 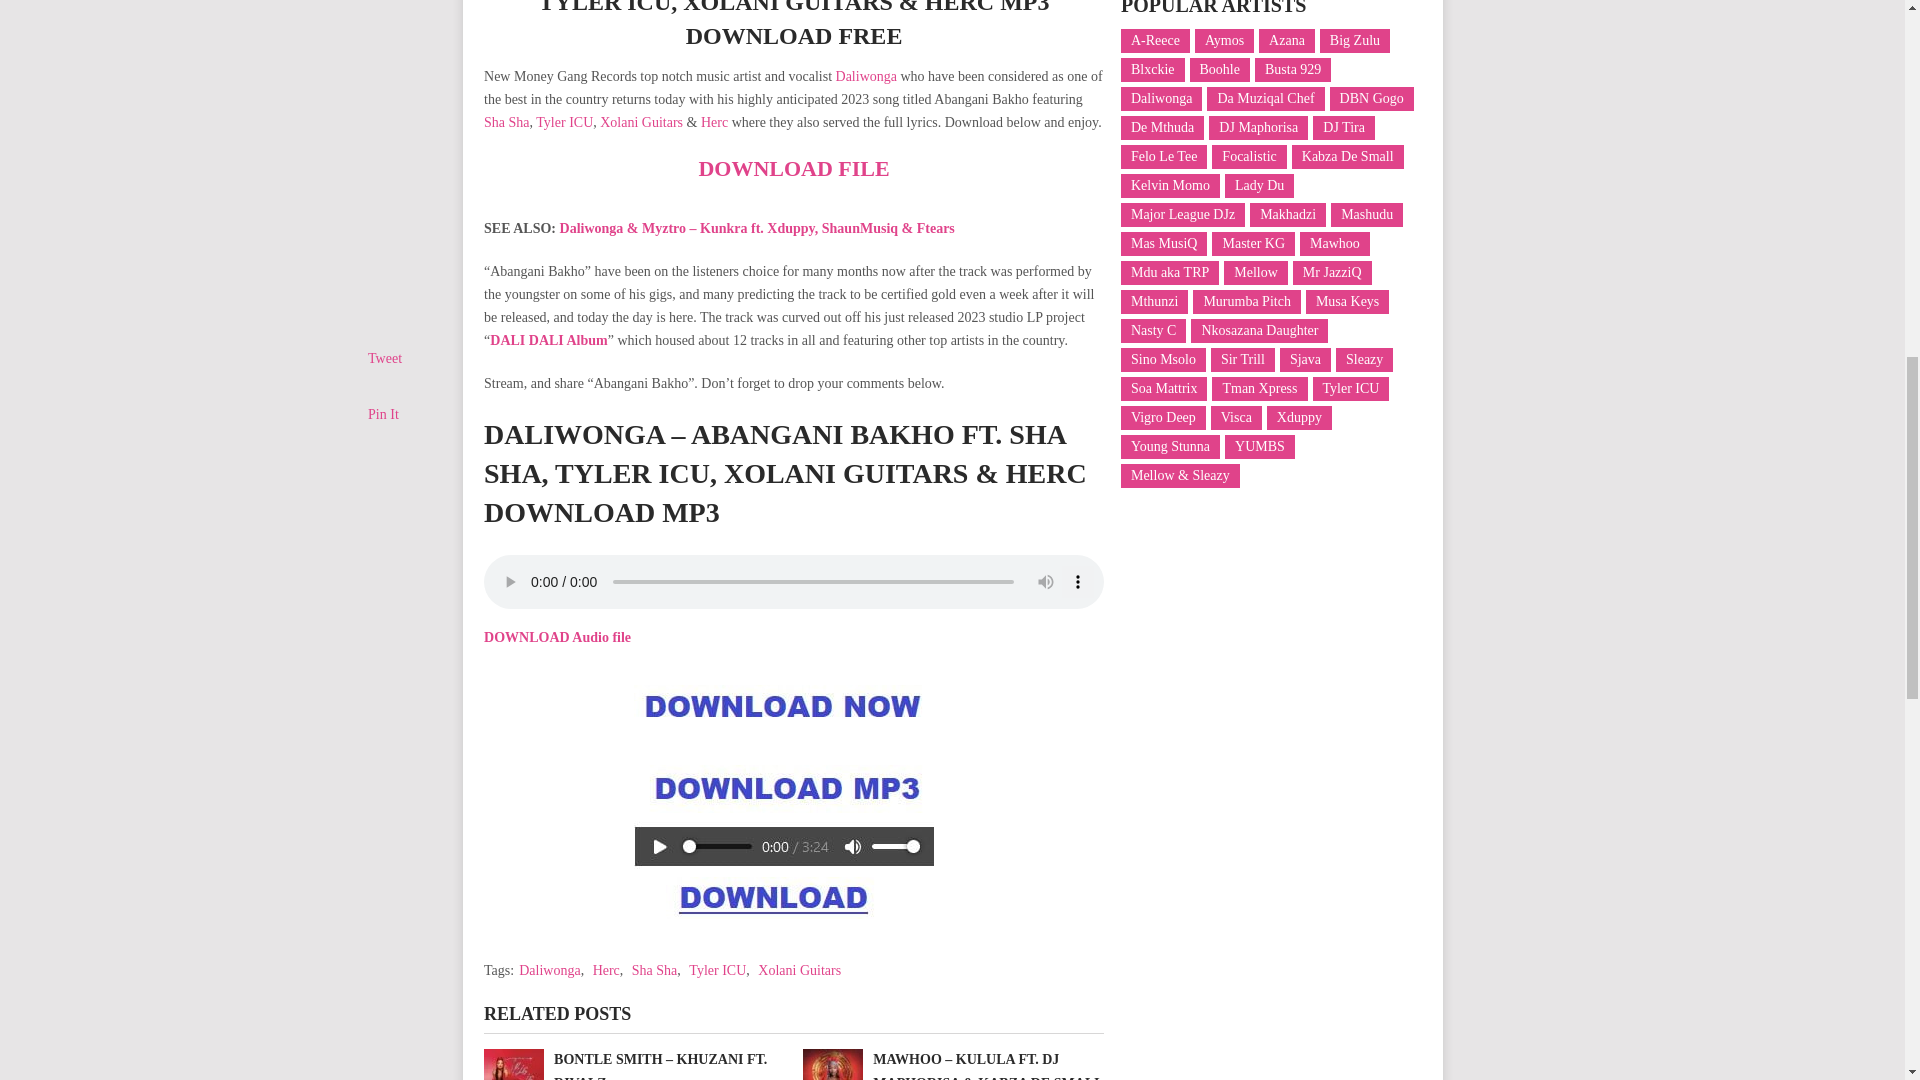 What do you see at coordinates (641, 122) in the screenshot?
I see `Xolani Guitars` at bounding box center [641, 122].